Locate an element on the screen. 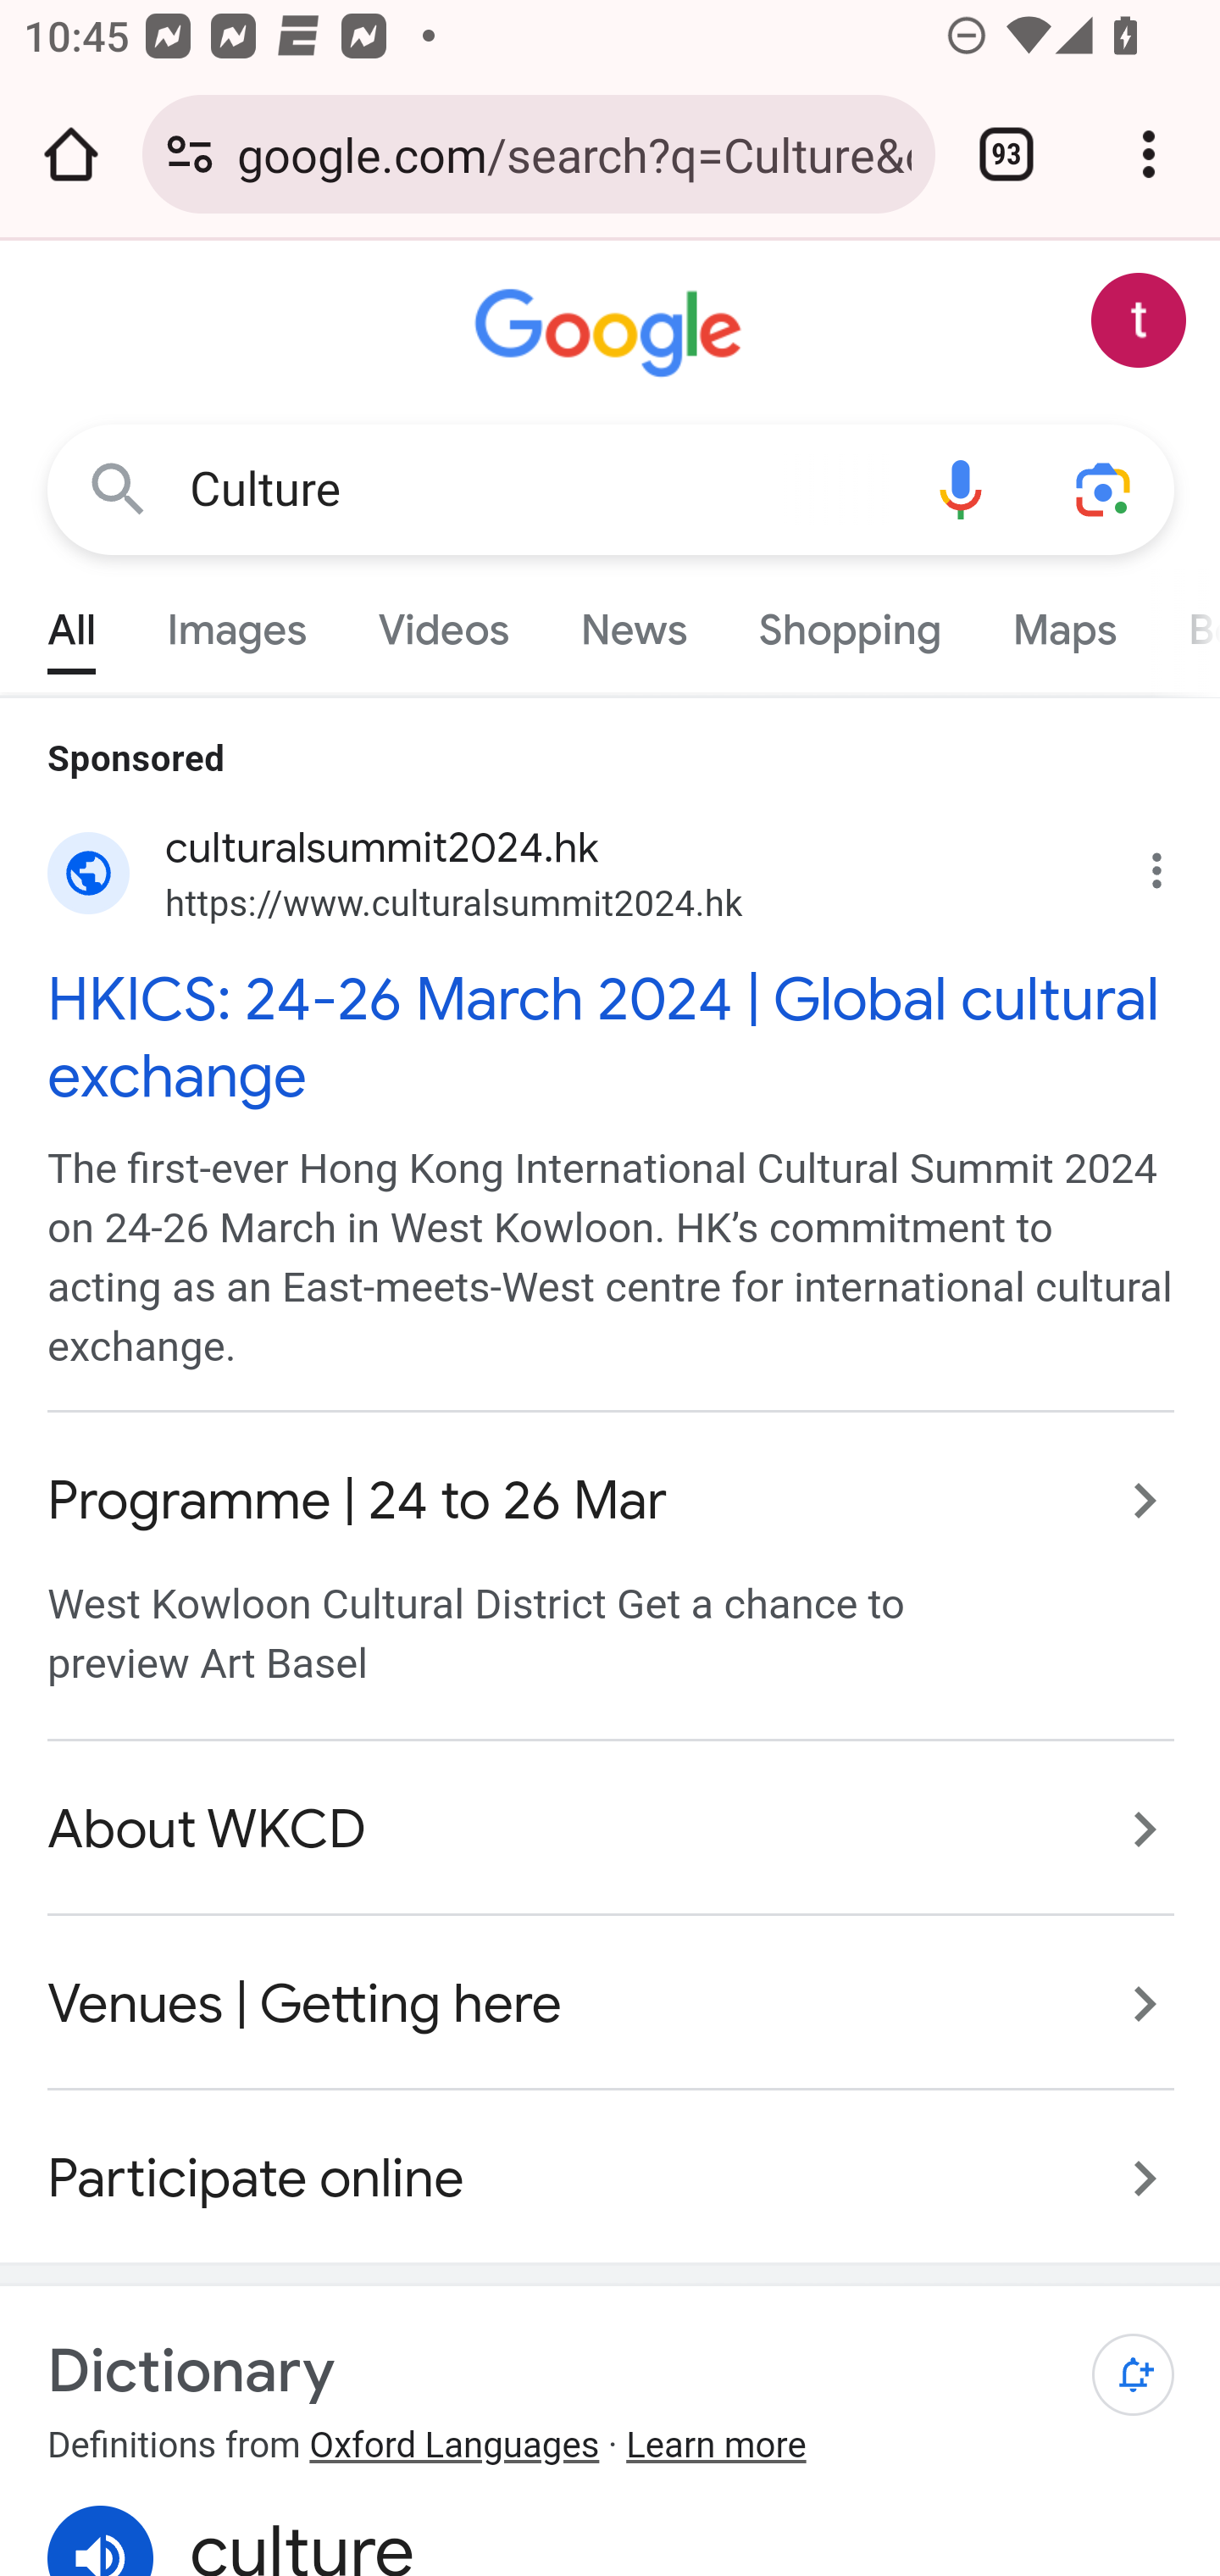 Image resolution: width=1220 pixels, height=2576 pixels. Connection is secure is located at coordinates (190, 154).